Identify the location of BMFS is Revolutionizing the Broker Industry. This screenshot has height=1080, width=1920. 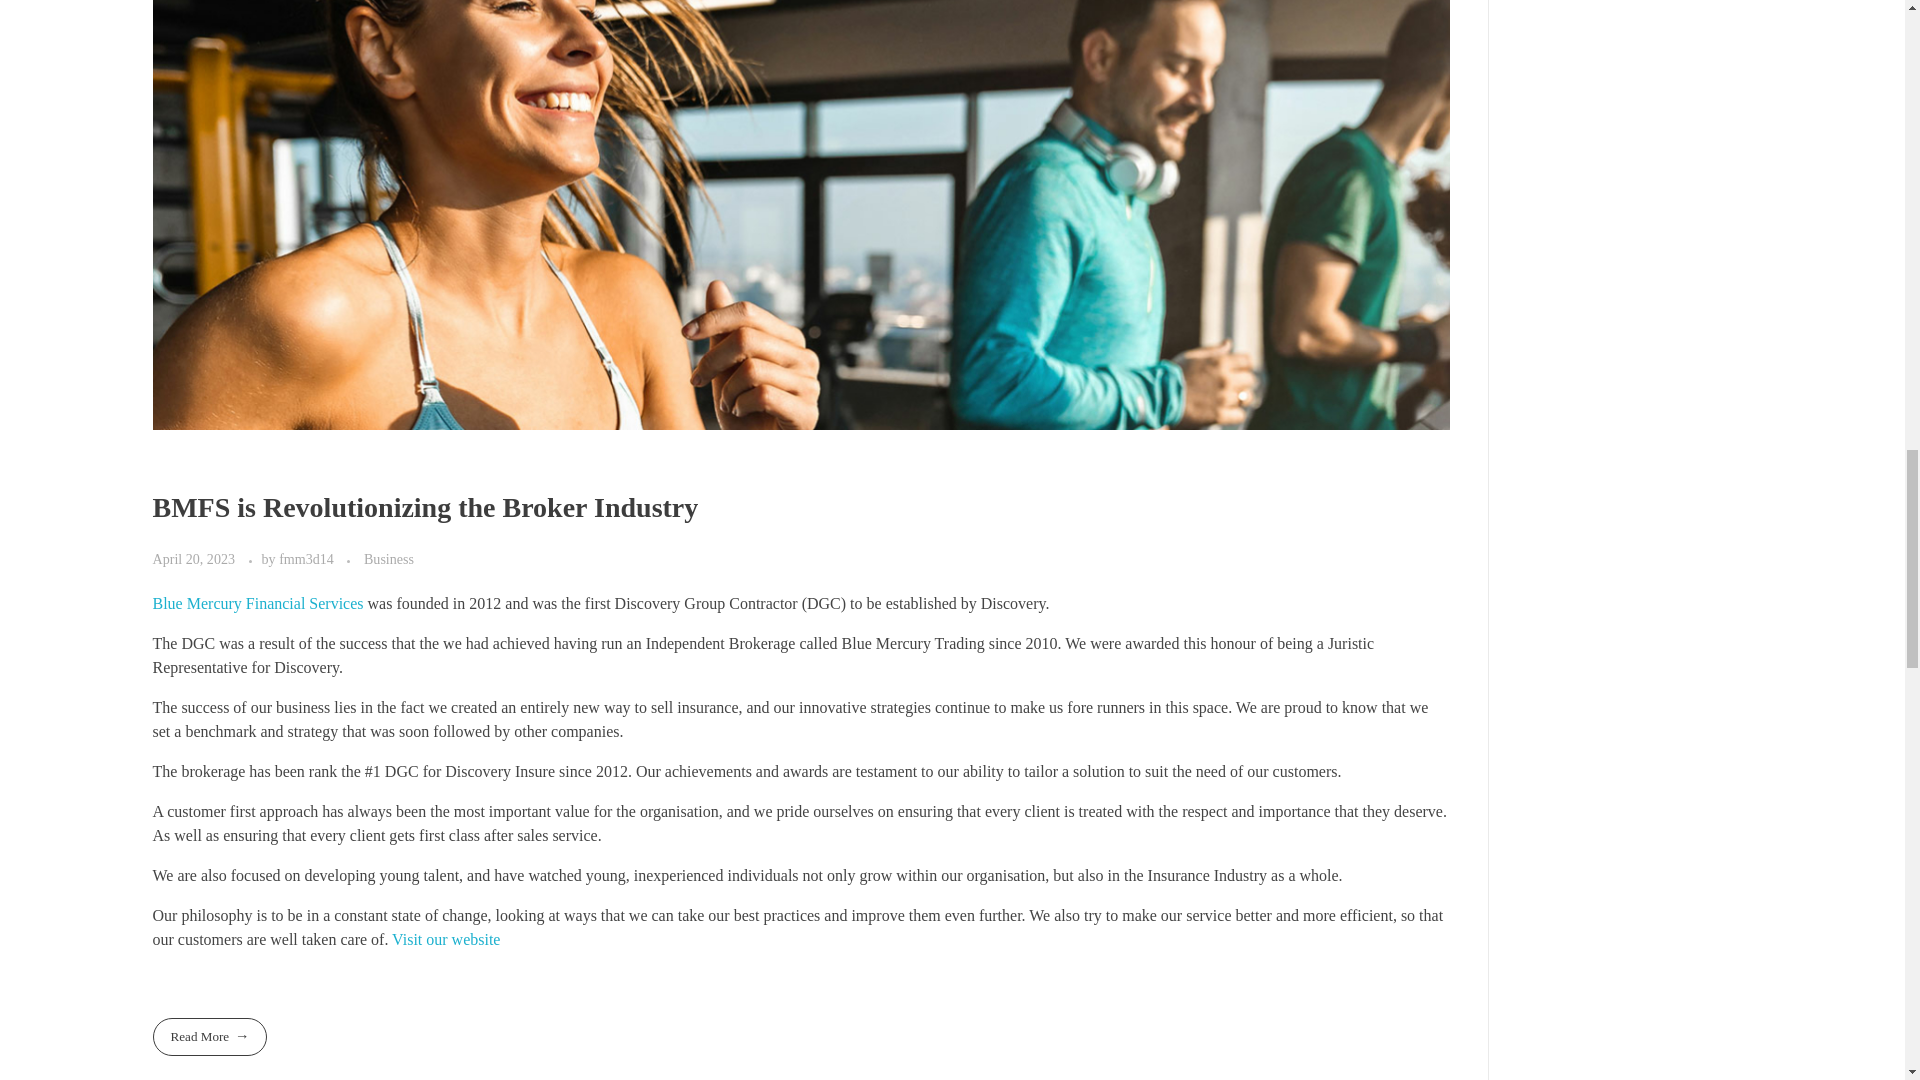
(424, 507).